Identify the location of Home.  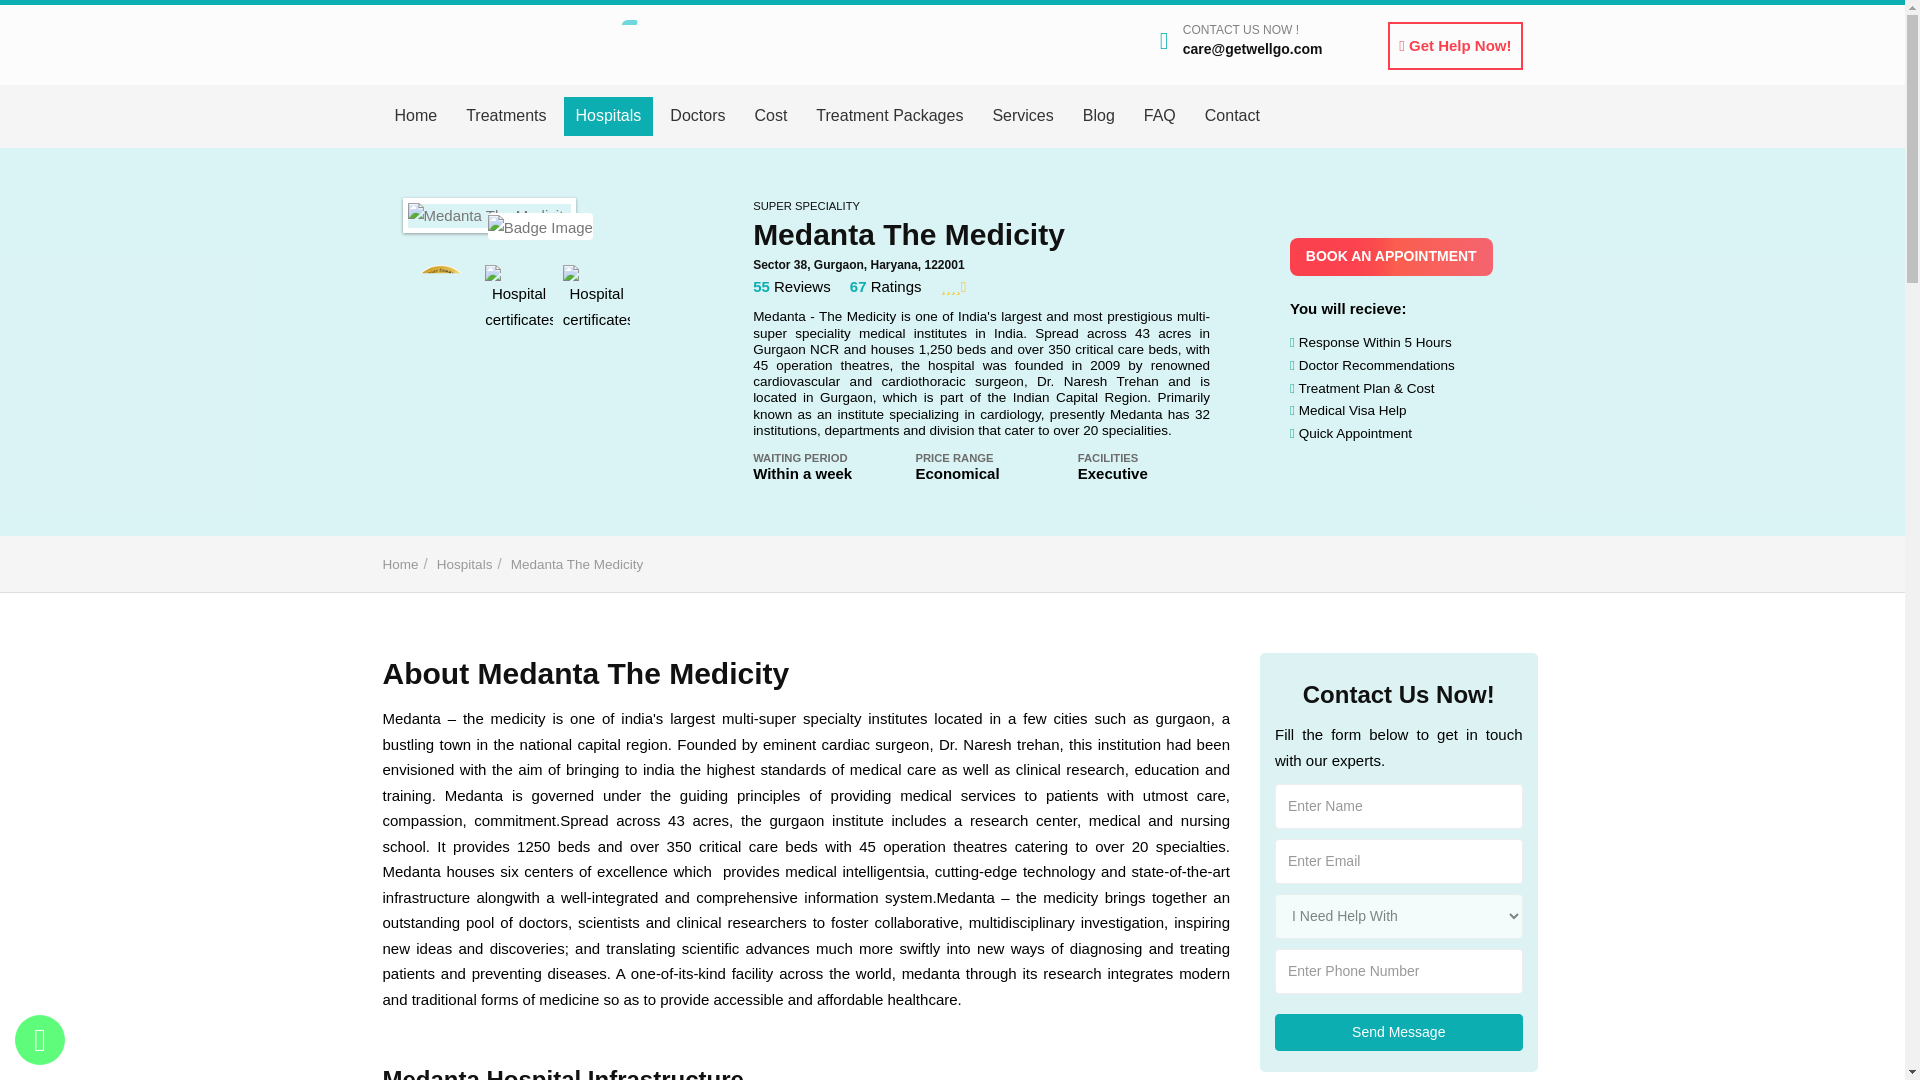
(416, 116).